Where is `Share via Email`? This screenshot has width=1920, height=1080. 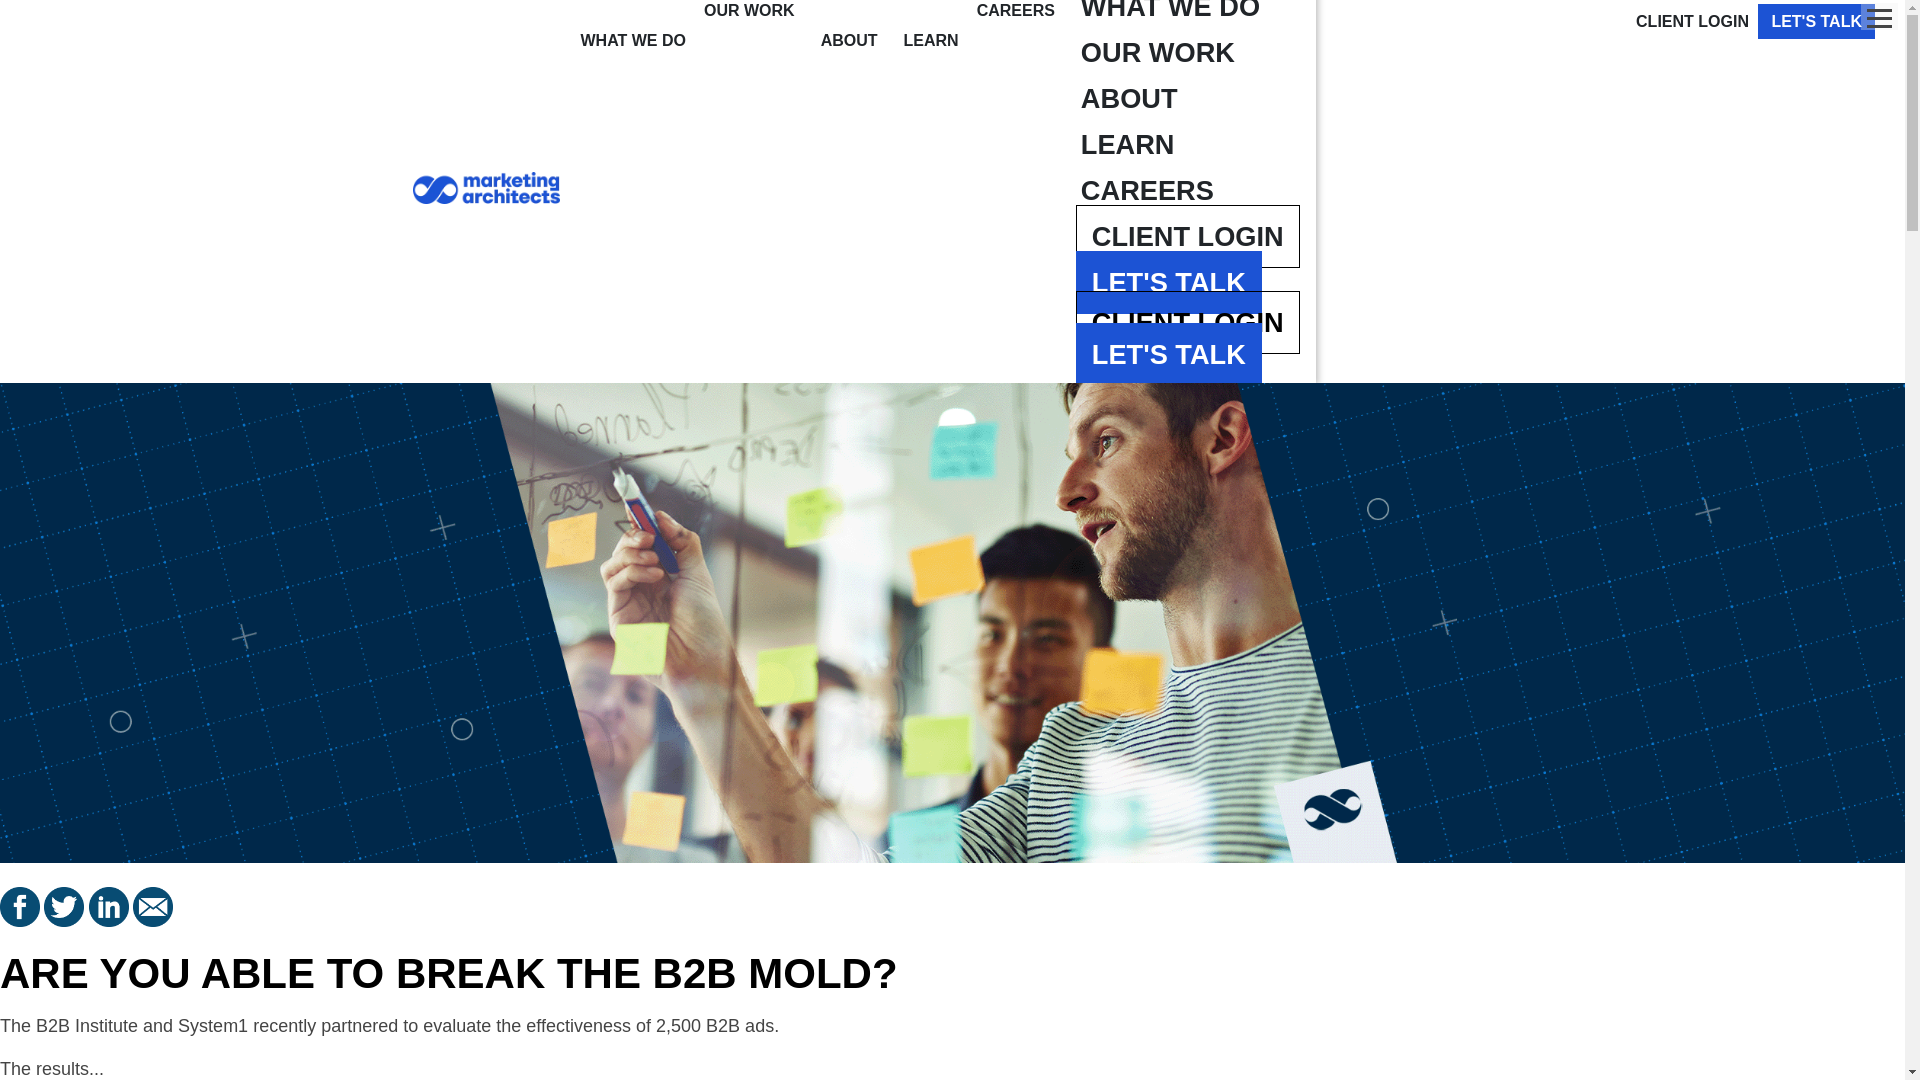
Share via Email is located at coordinates (152, 920).